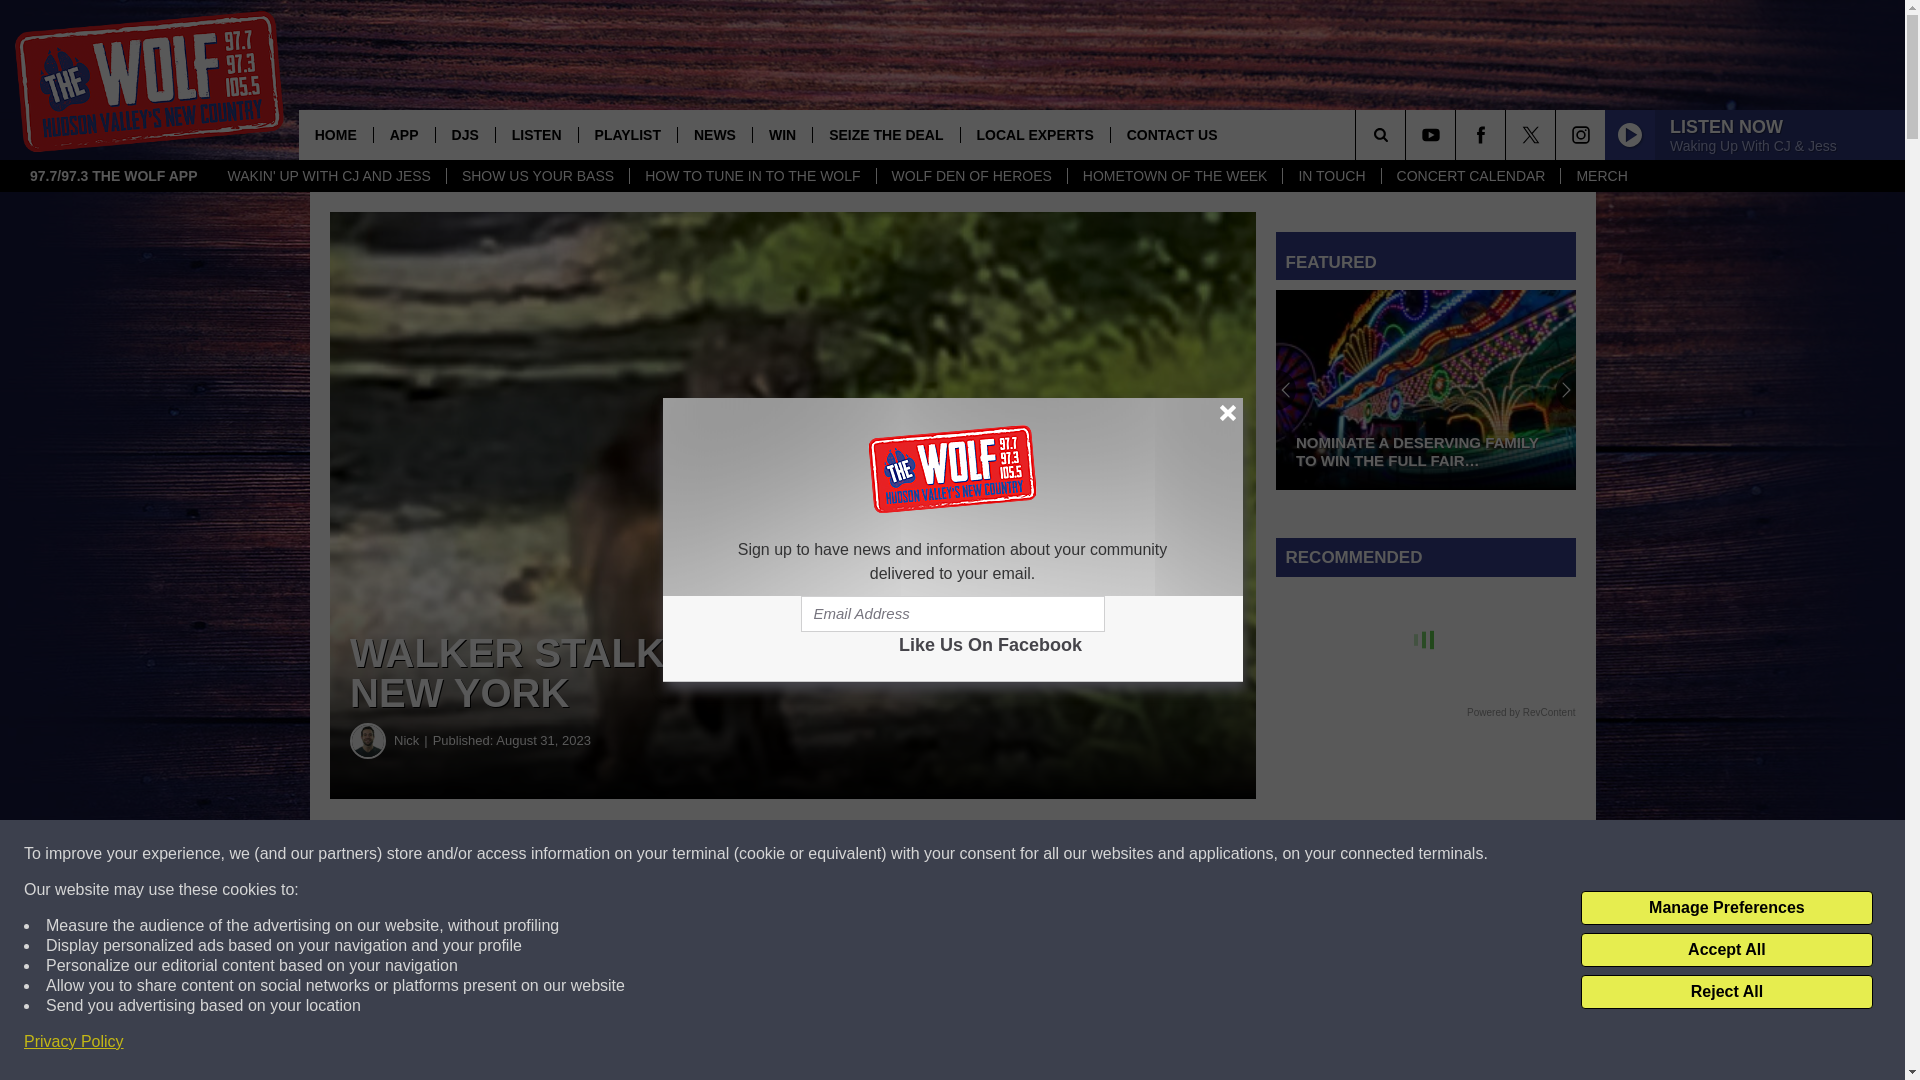  I want to click on Reject All, so click(1726, 992).